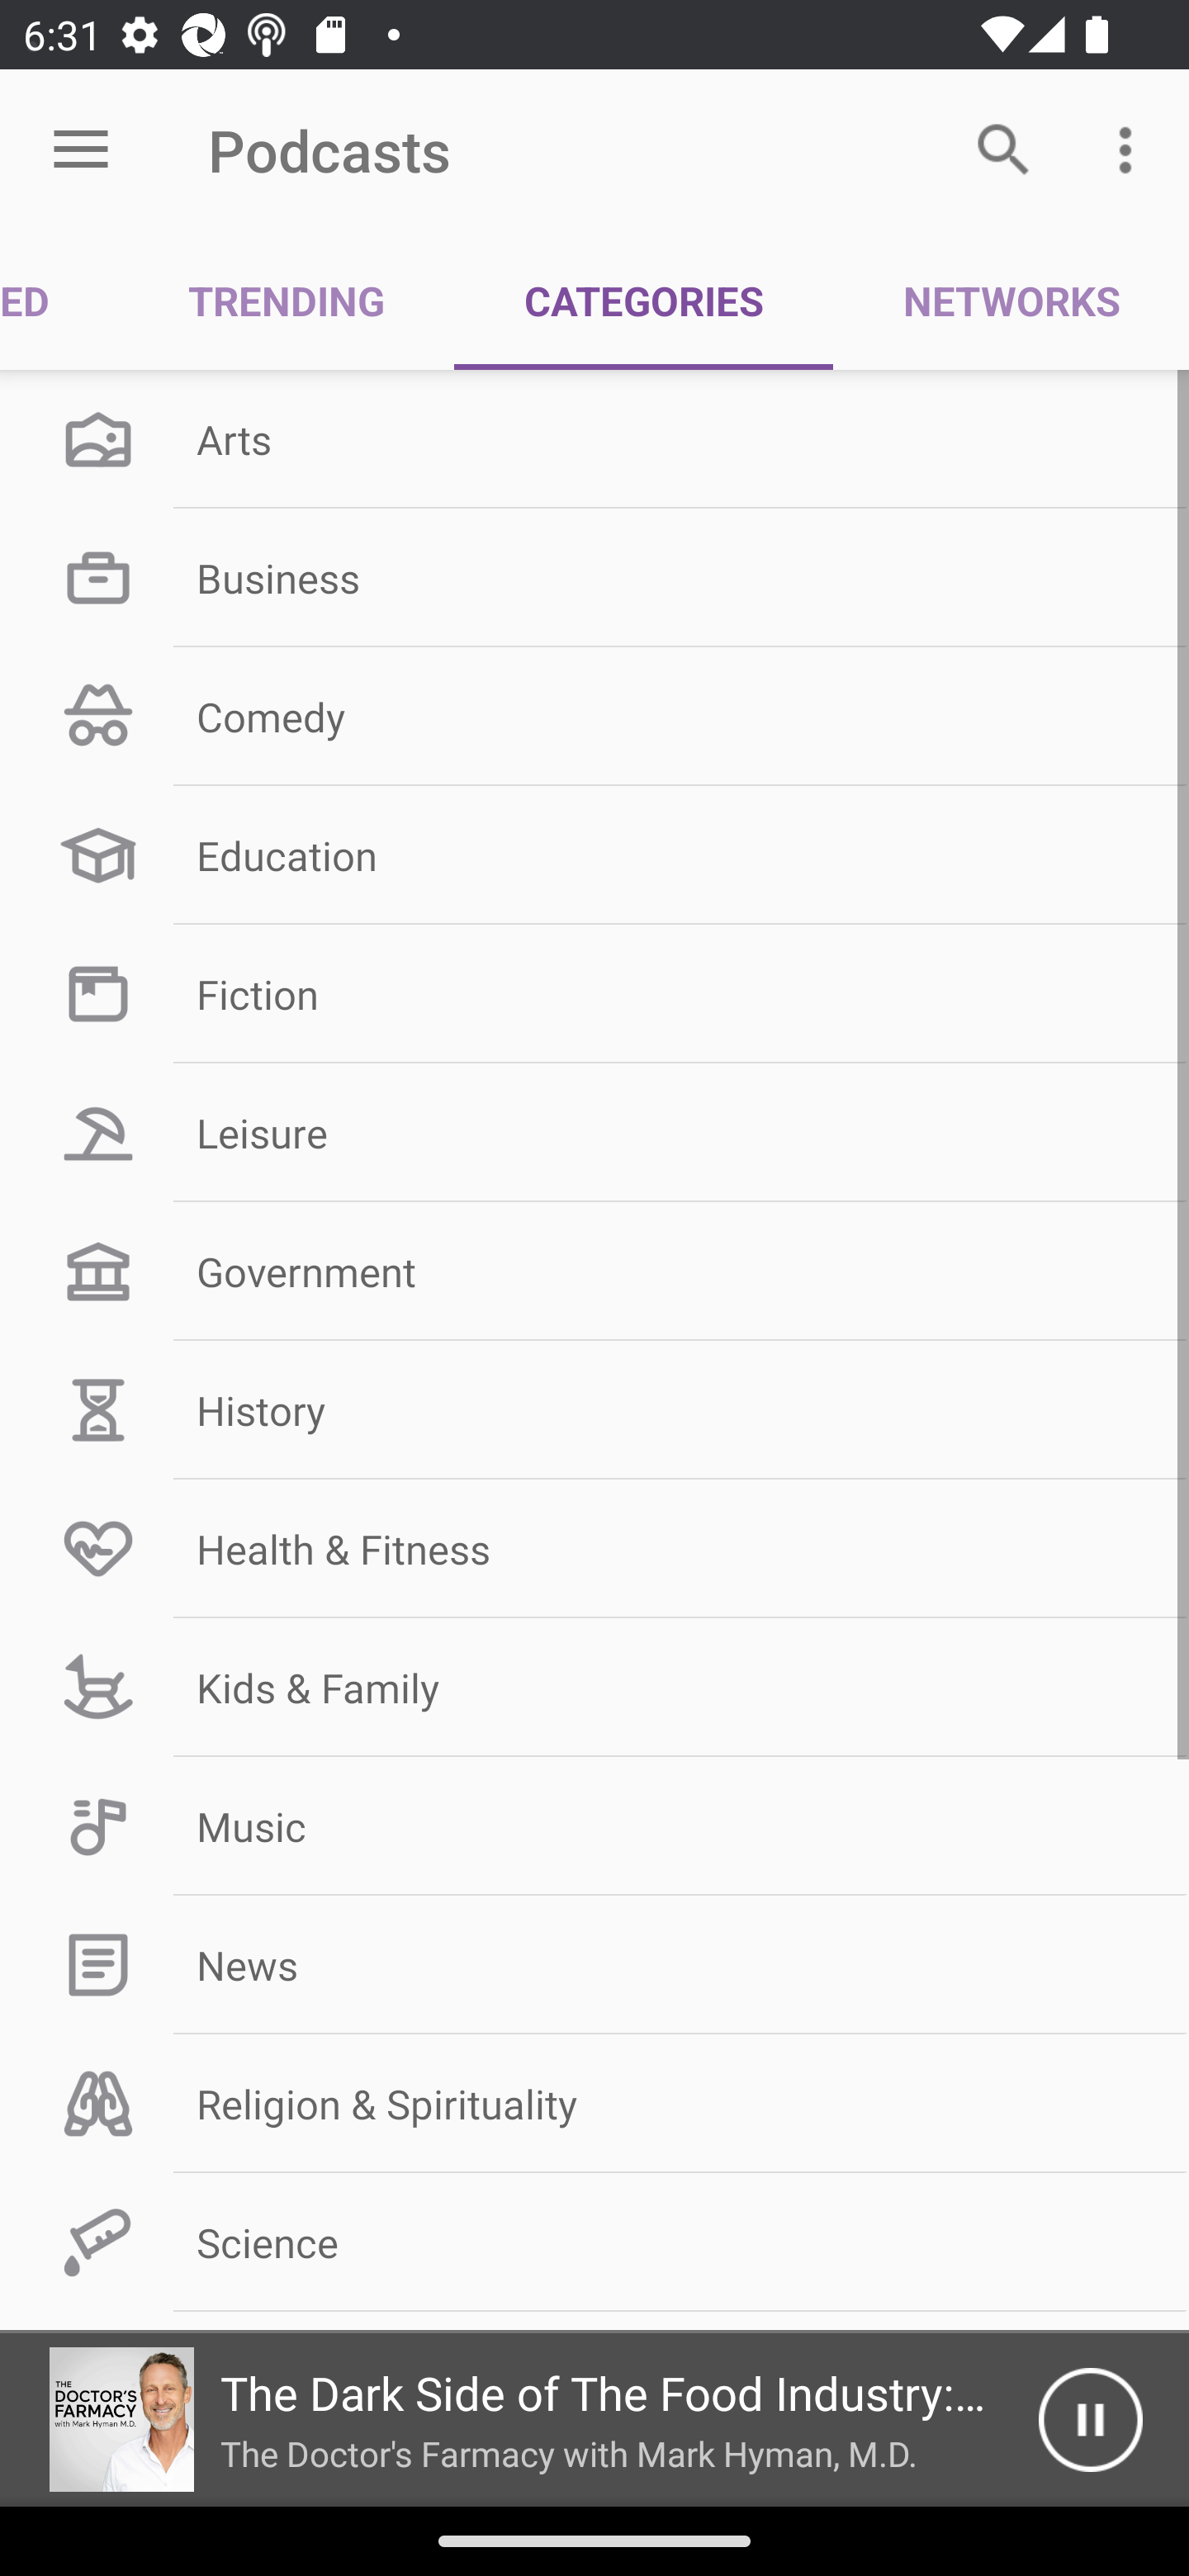  What do you see at coordinates (594, 1272) in the screenshot?
I see `Government` at bounding box center [594, 1272].